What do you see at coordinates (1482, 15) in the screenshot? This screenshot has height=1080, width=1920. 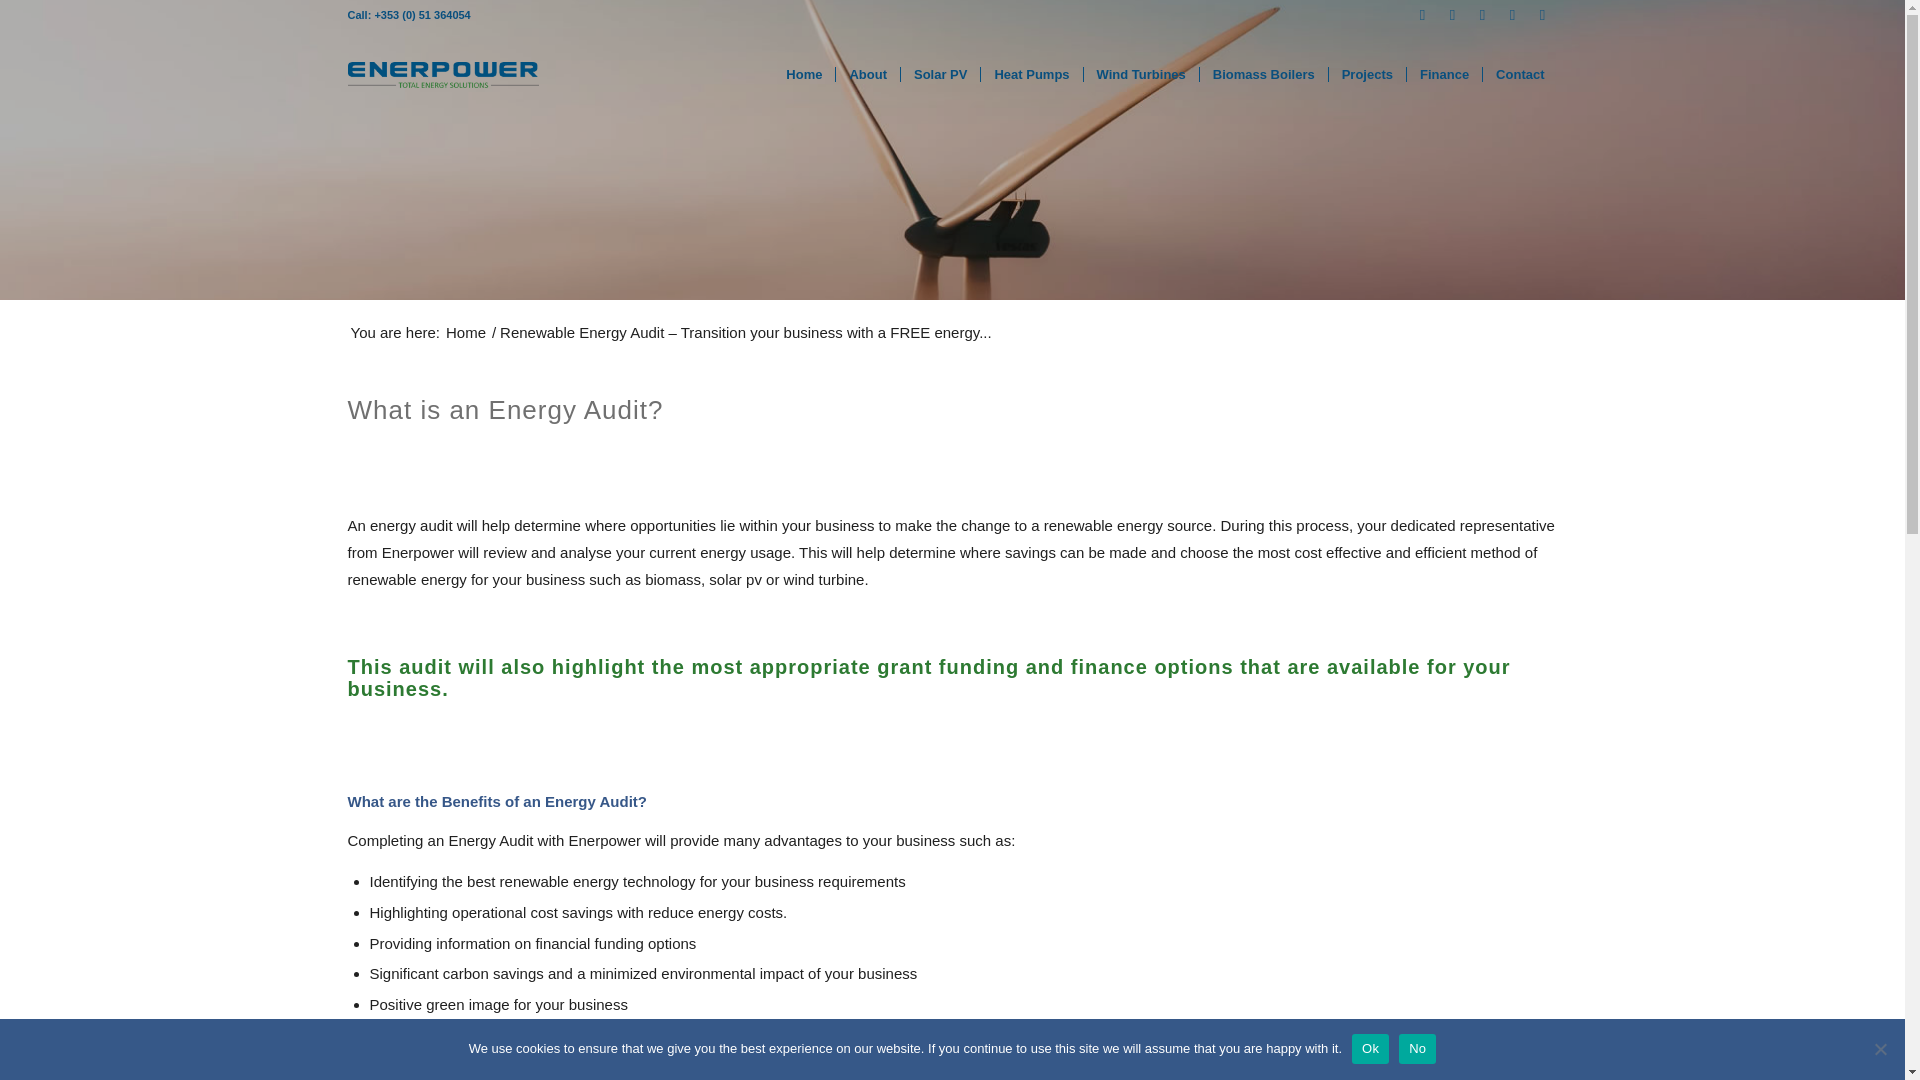 I see `LinkedIn` at bounding box center [1482, 15].